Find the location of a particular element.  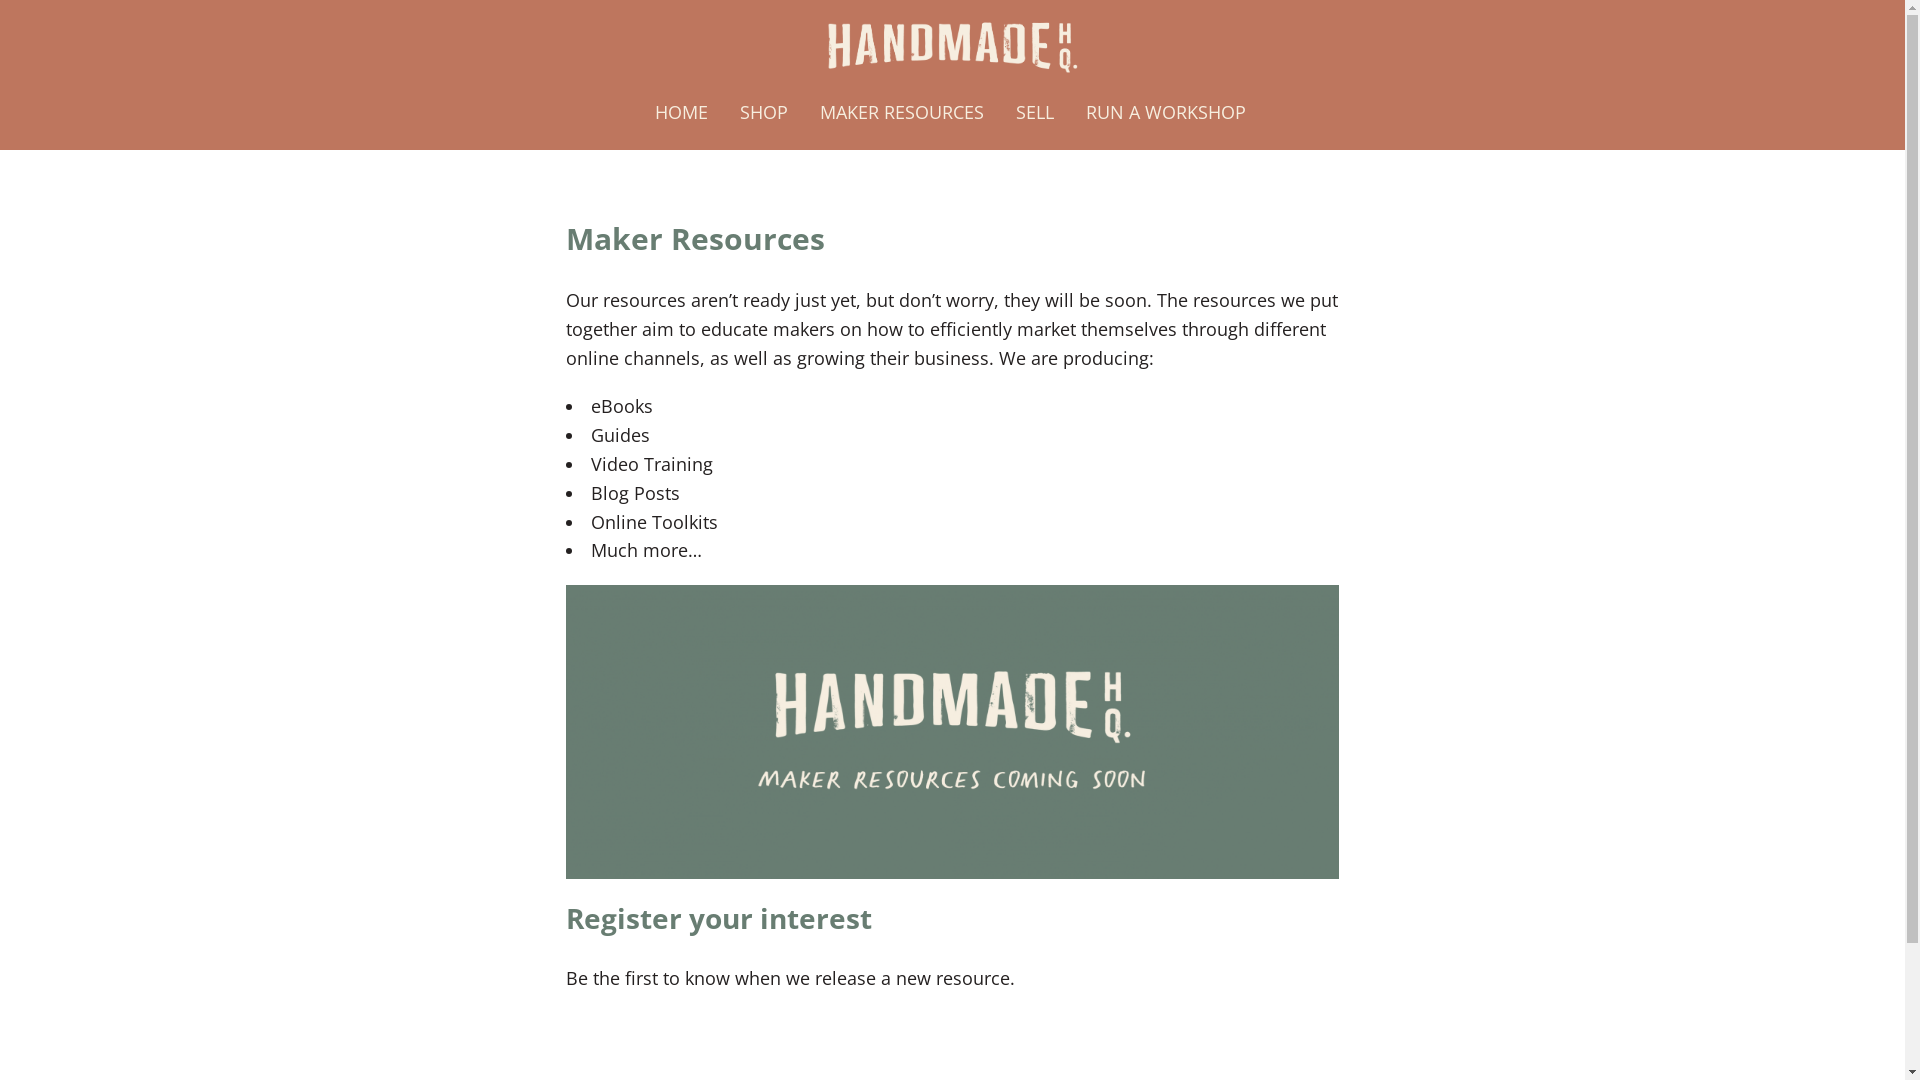

SHOP is located at coordinates (764, 112).